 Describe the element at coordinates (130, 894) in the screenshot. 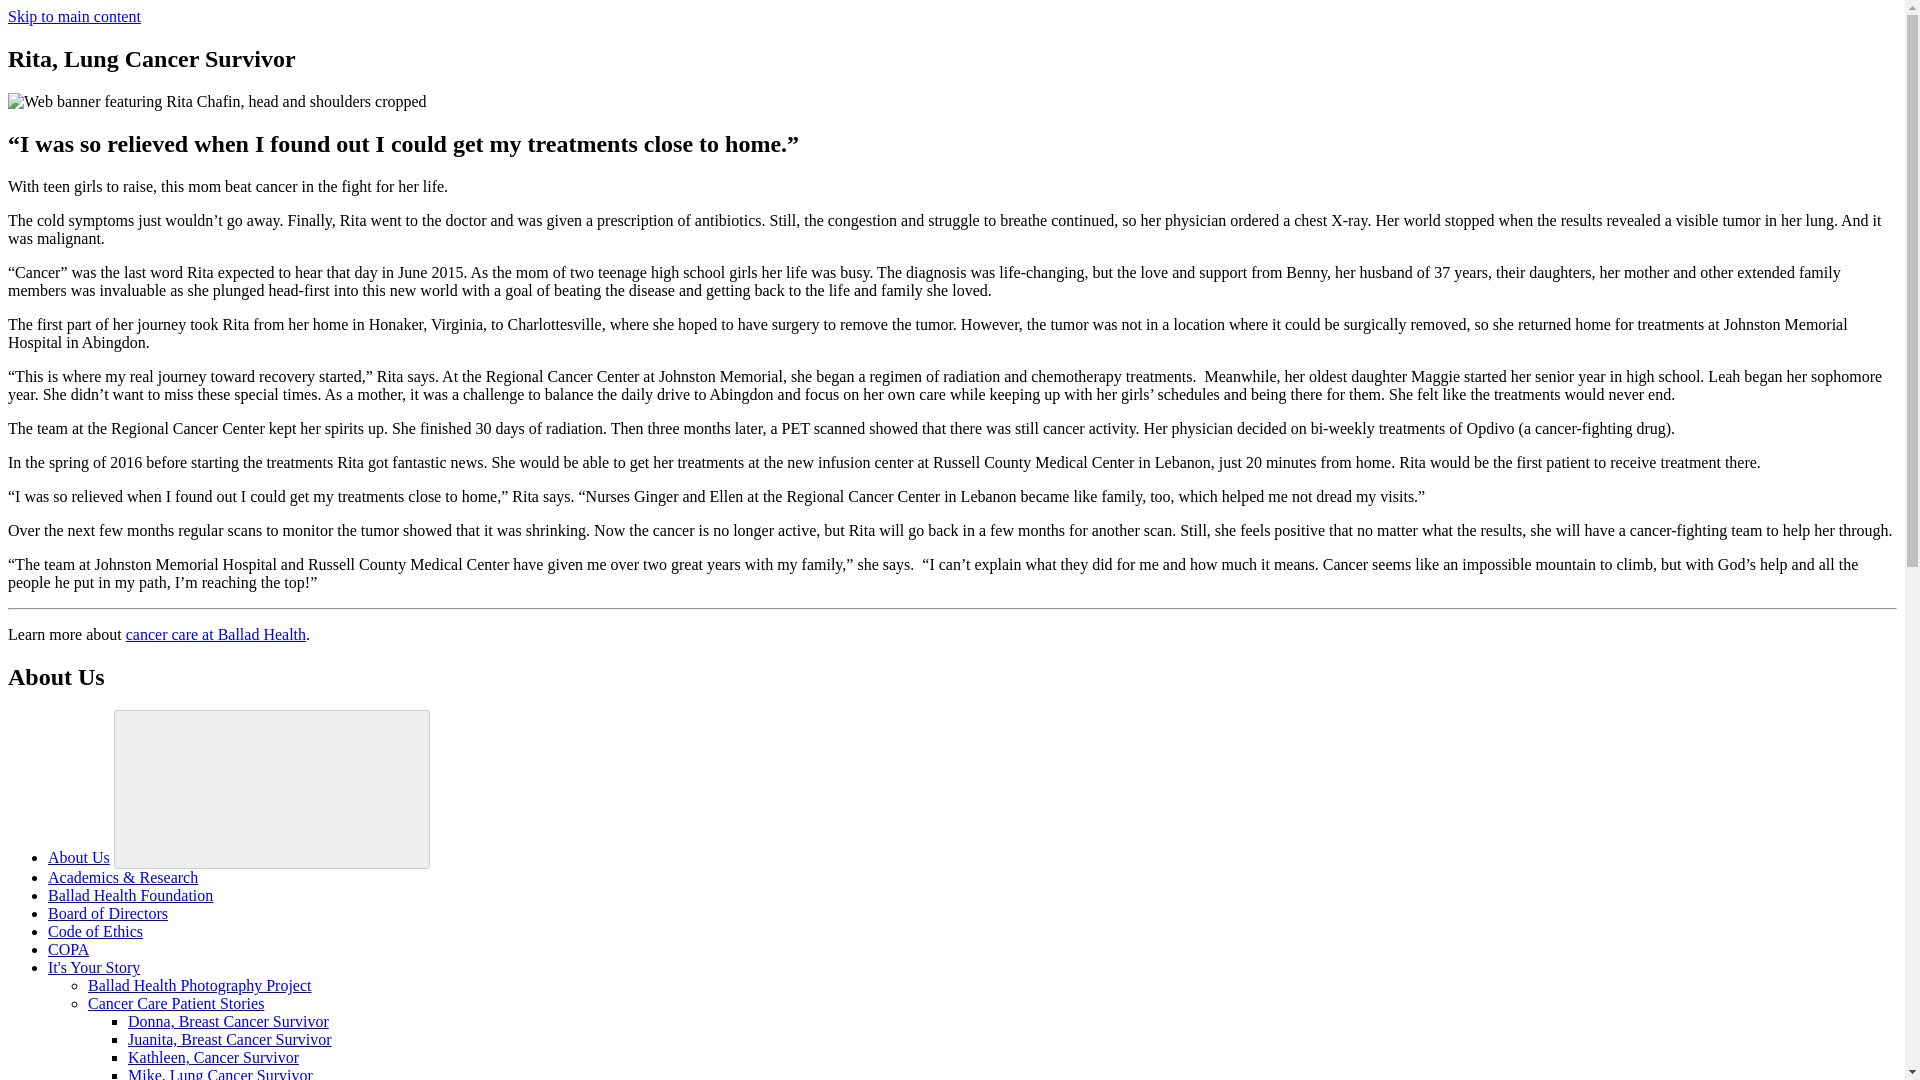

I see `Ballad Health Foundation` at that location.